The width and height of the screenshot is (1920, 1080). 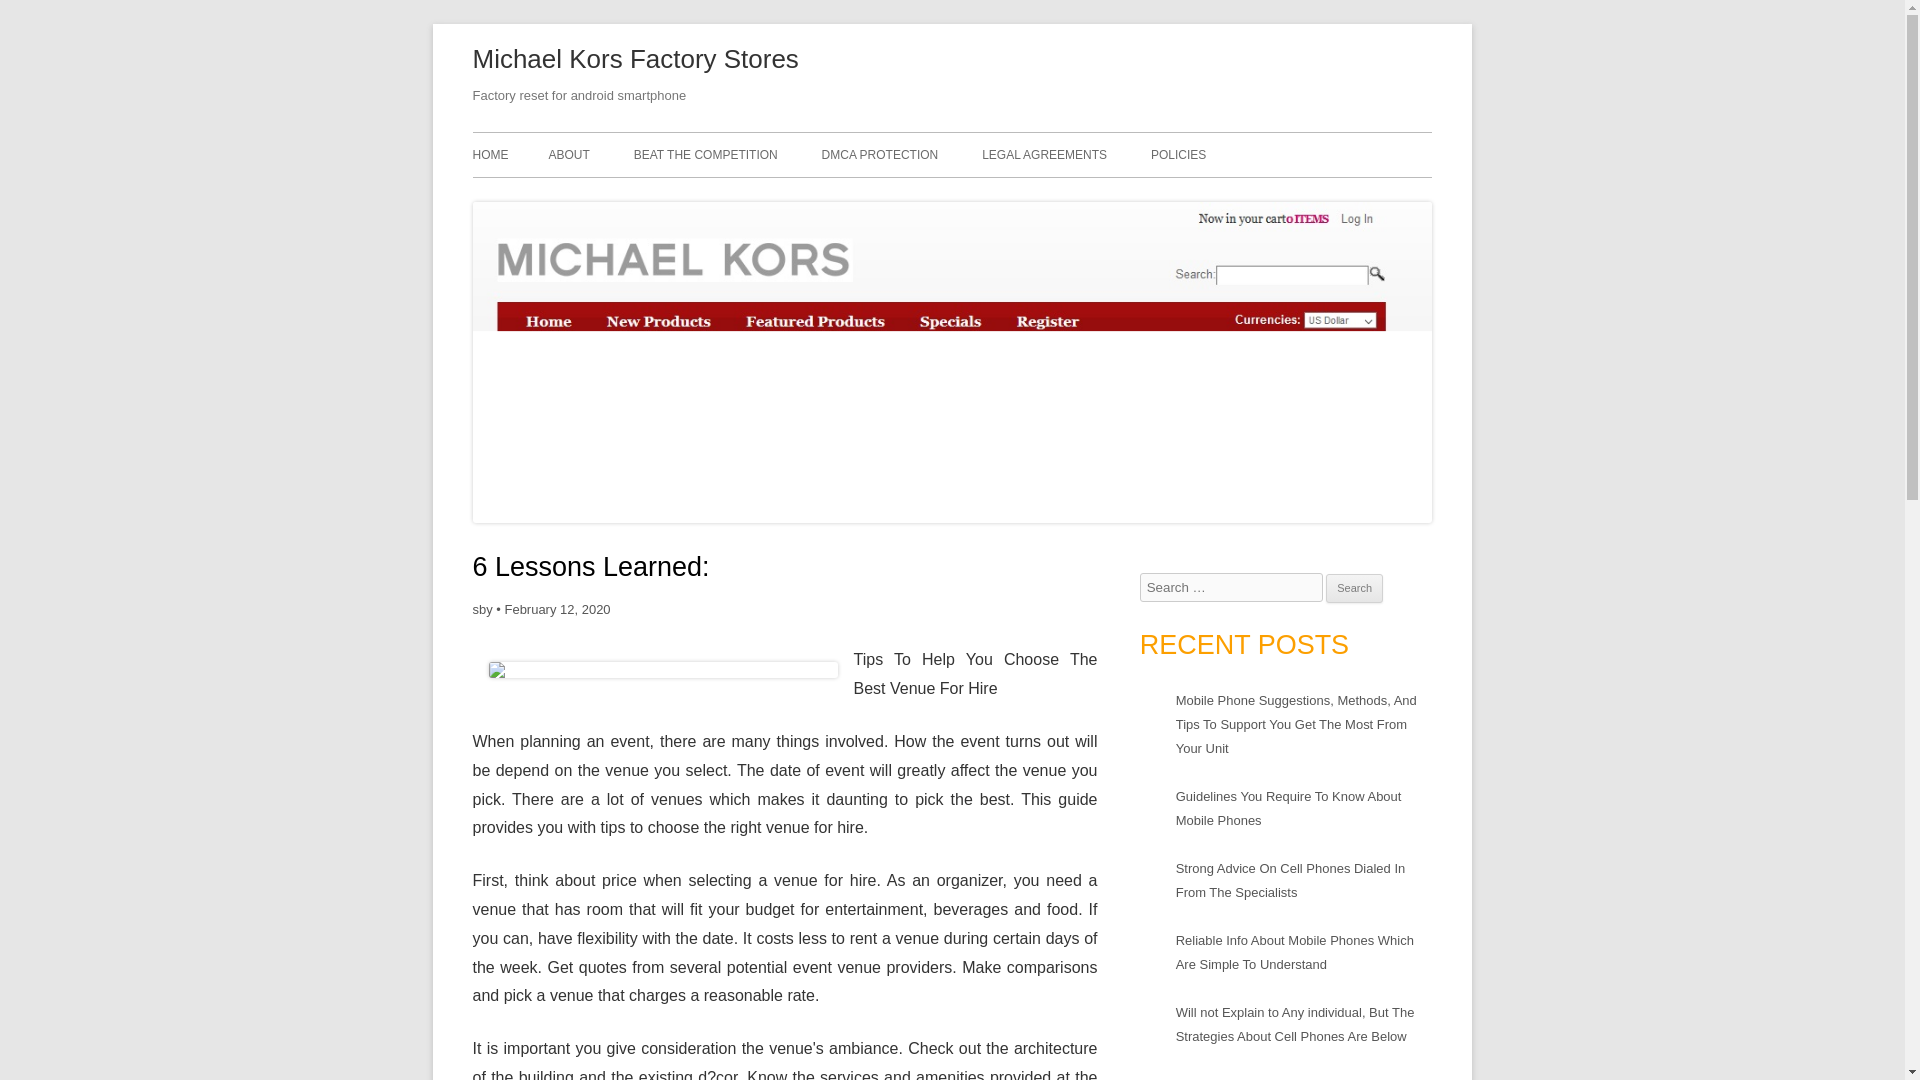 What do you see at coordinates (1288, 808) in the screenshot?
I see `Guidelines You Require To Know About Mobile Phones` at bounding box center [1288, 808].